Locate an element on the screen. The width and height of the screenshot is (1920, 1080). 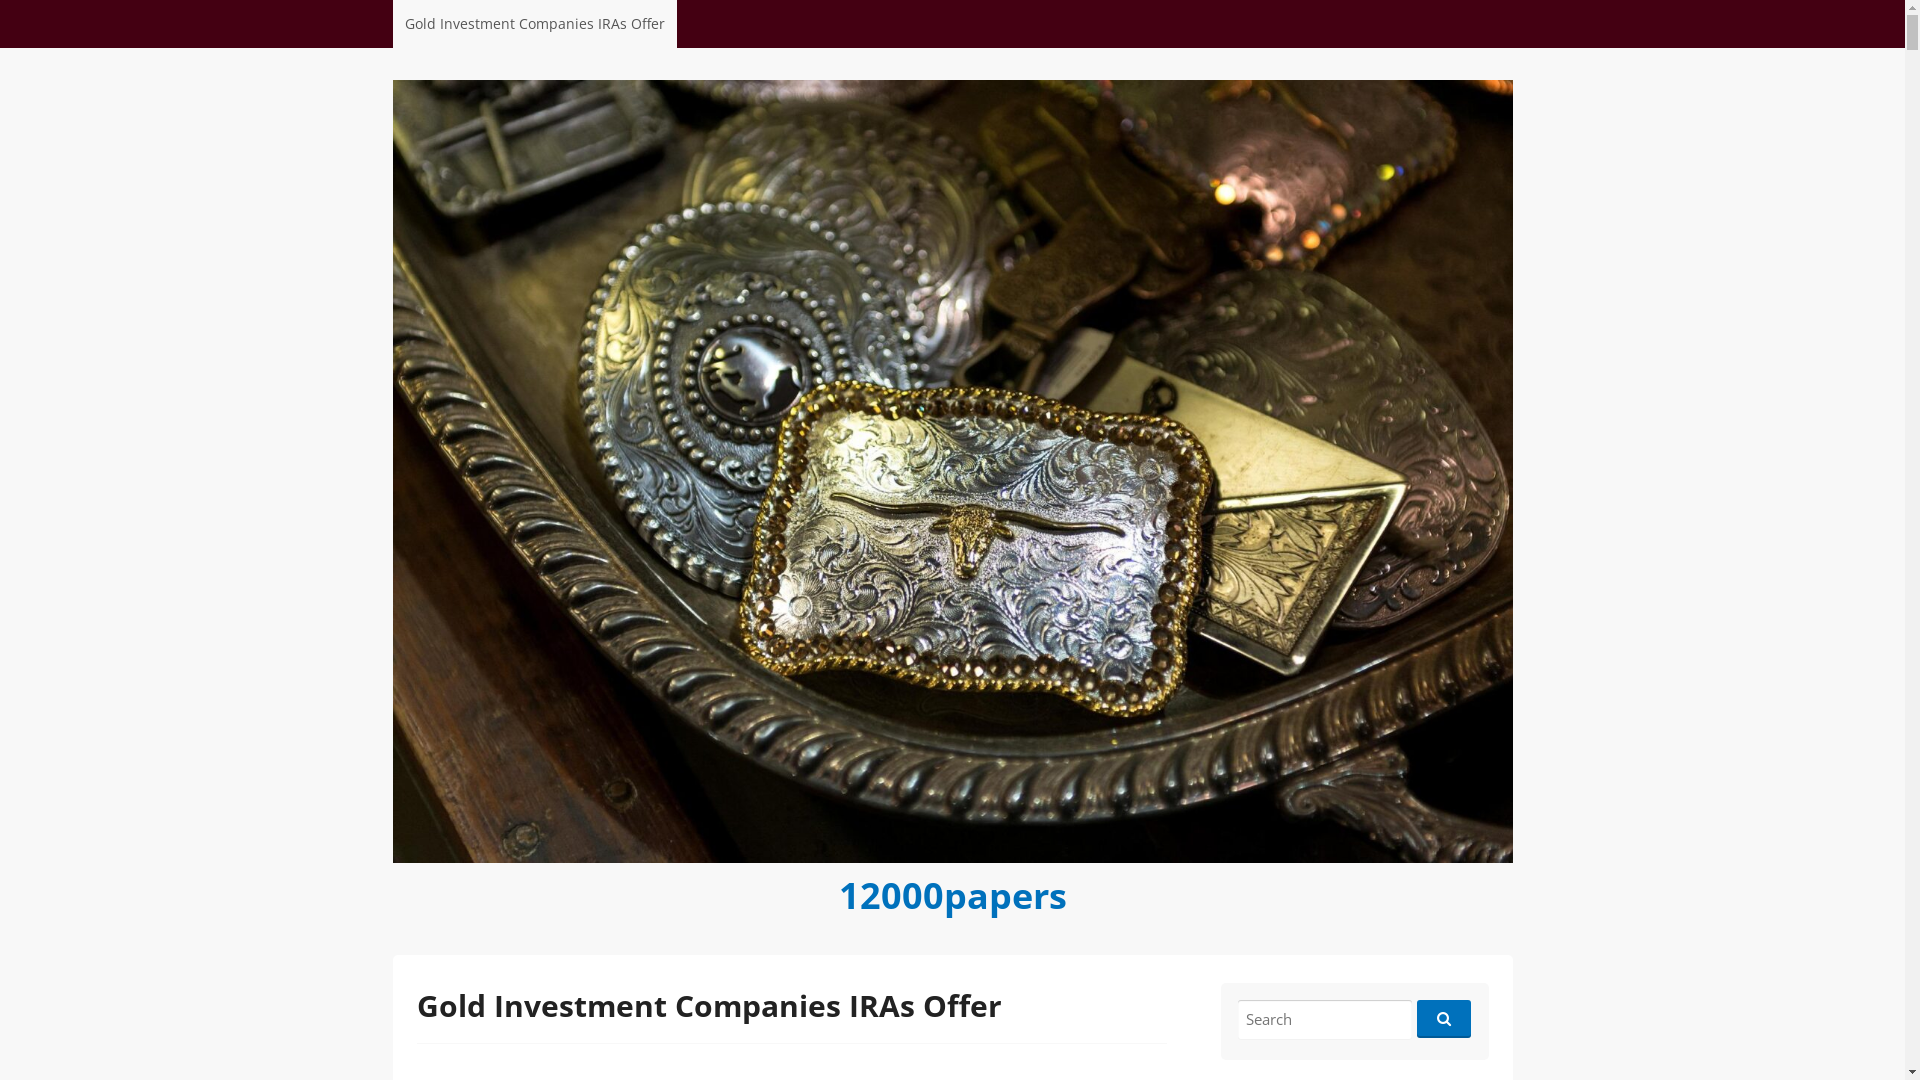
Skip to content is located at coordinates (454, 10).